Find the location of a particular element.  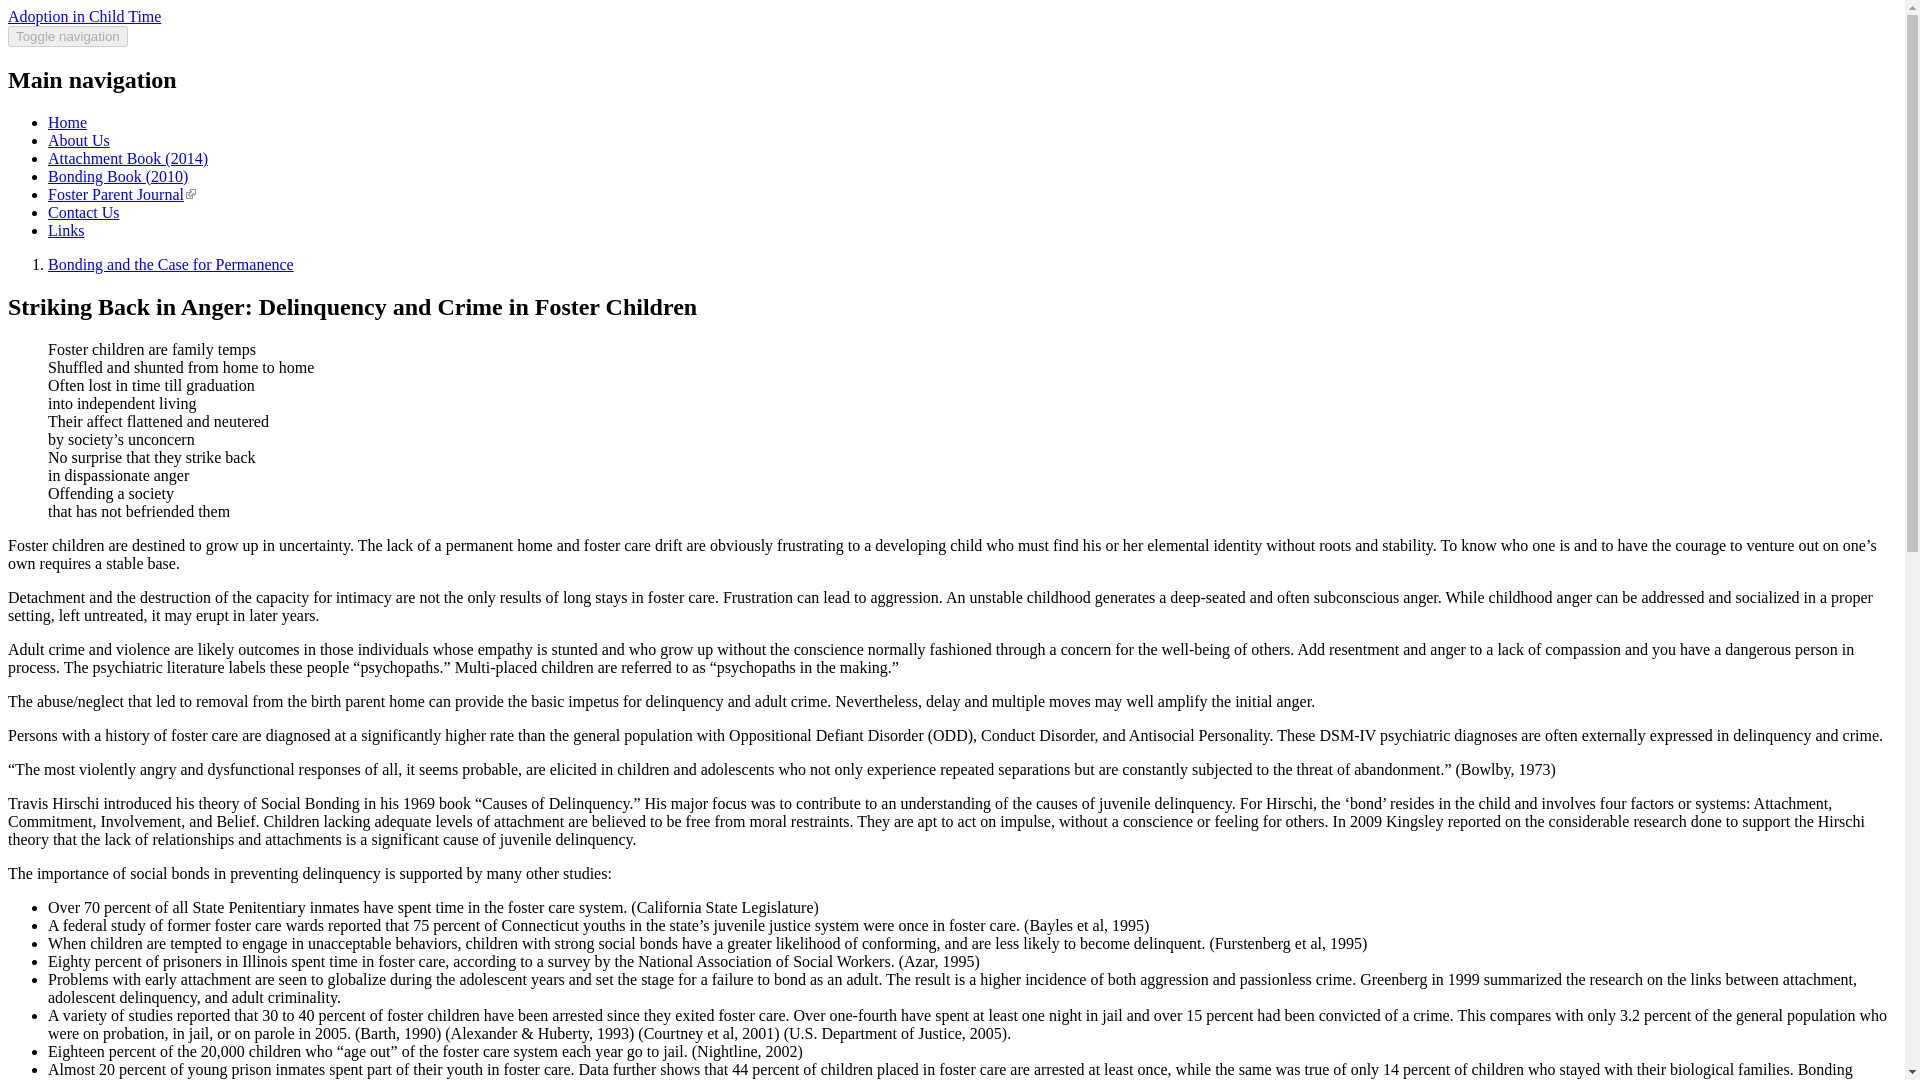

Bonding and the Case for Permanence is located at coordinates (170, 264).